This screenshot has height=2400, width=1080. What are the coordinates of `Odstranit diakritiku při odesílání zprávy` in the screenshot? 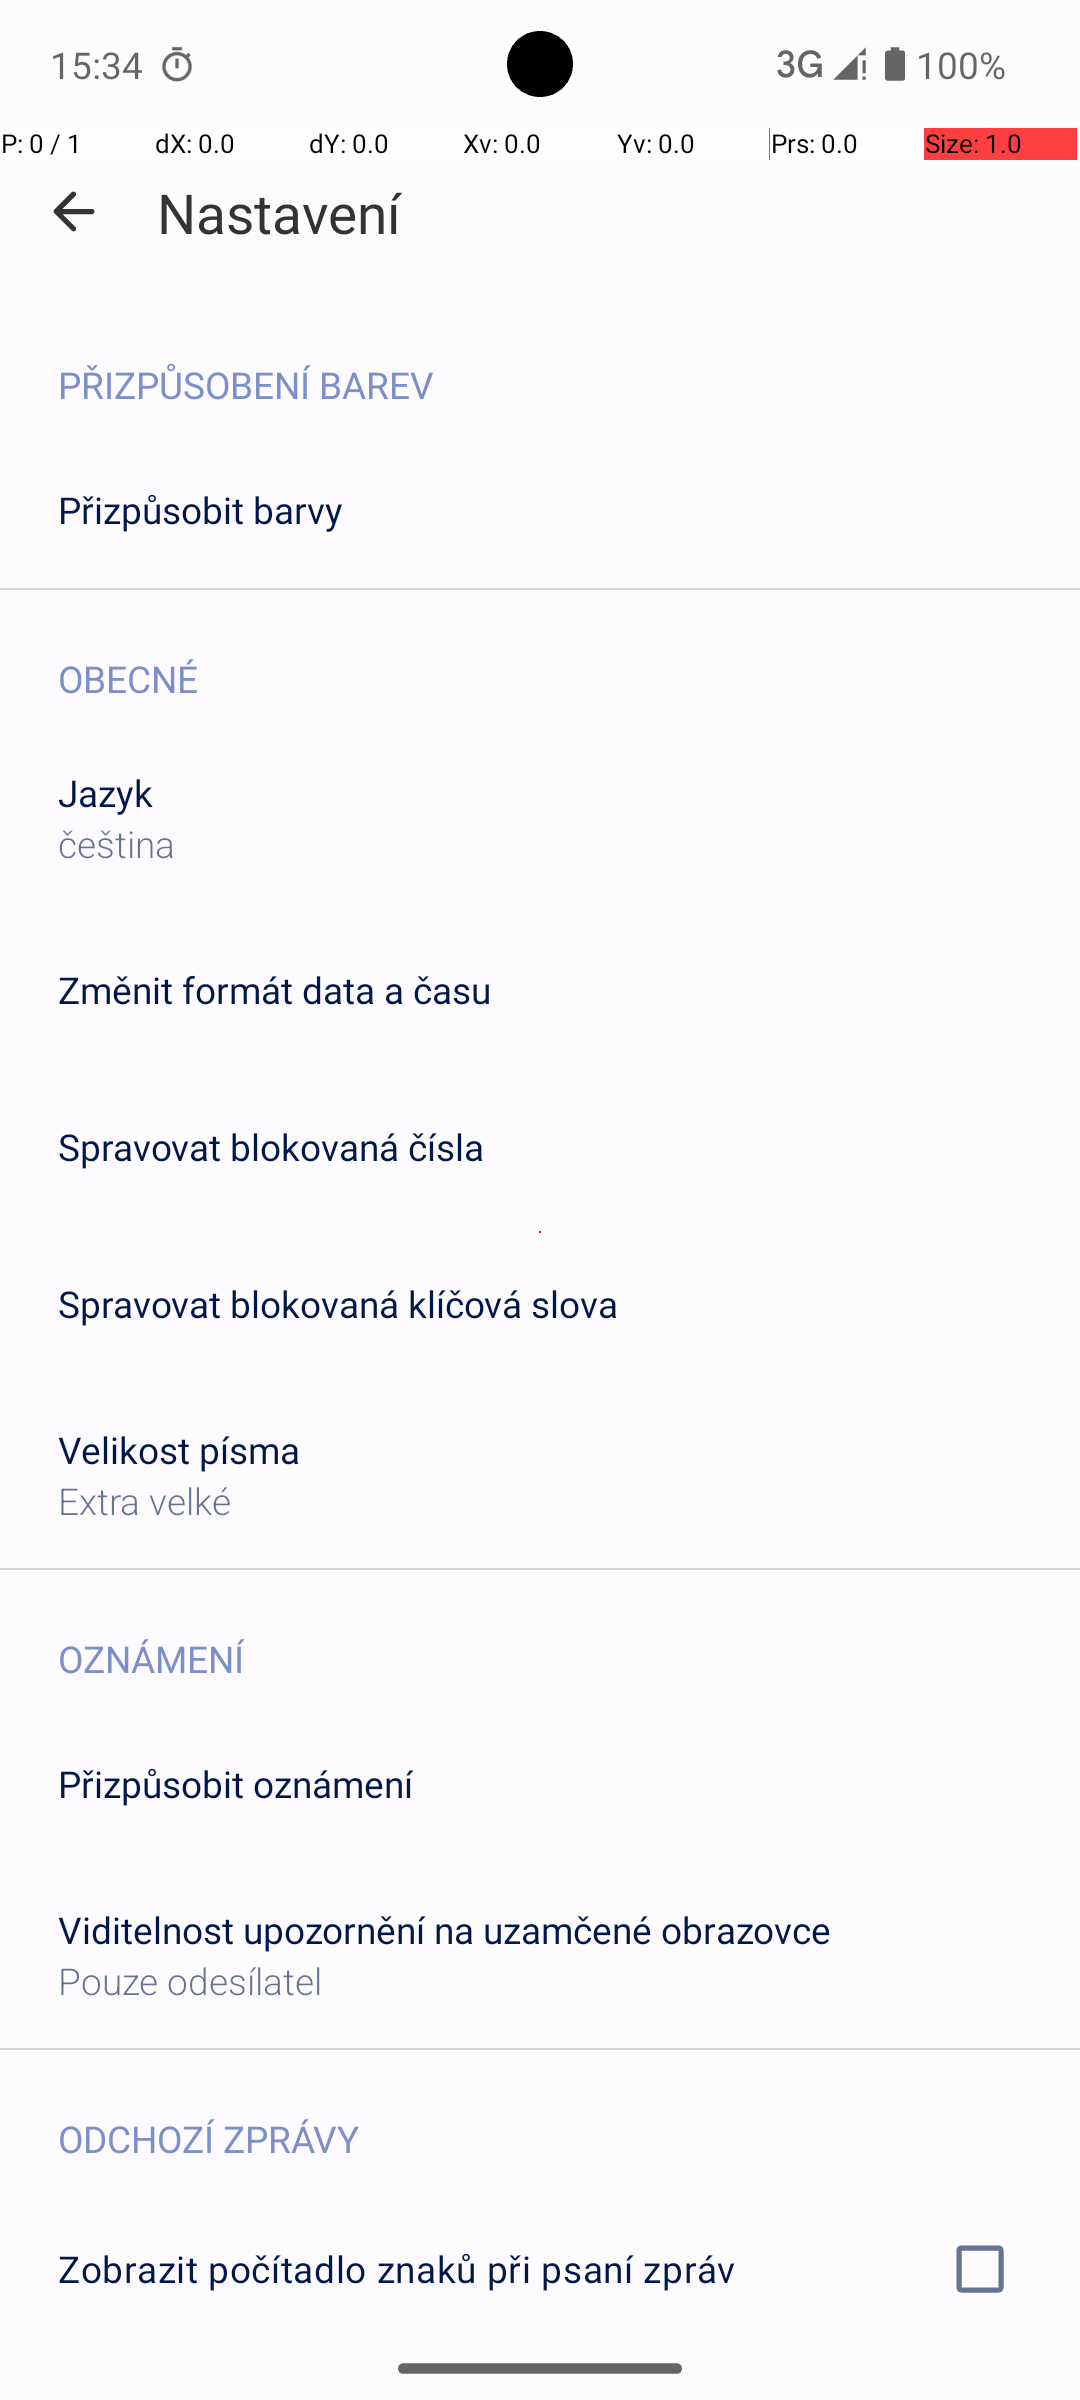 It's located at (540, 2387).